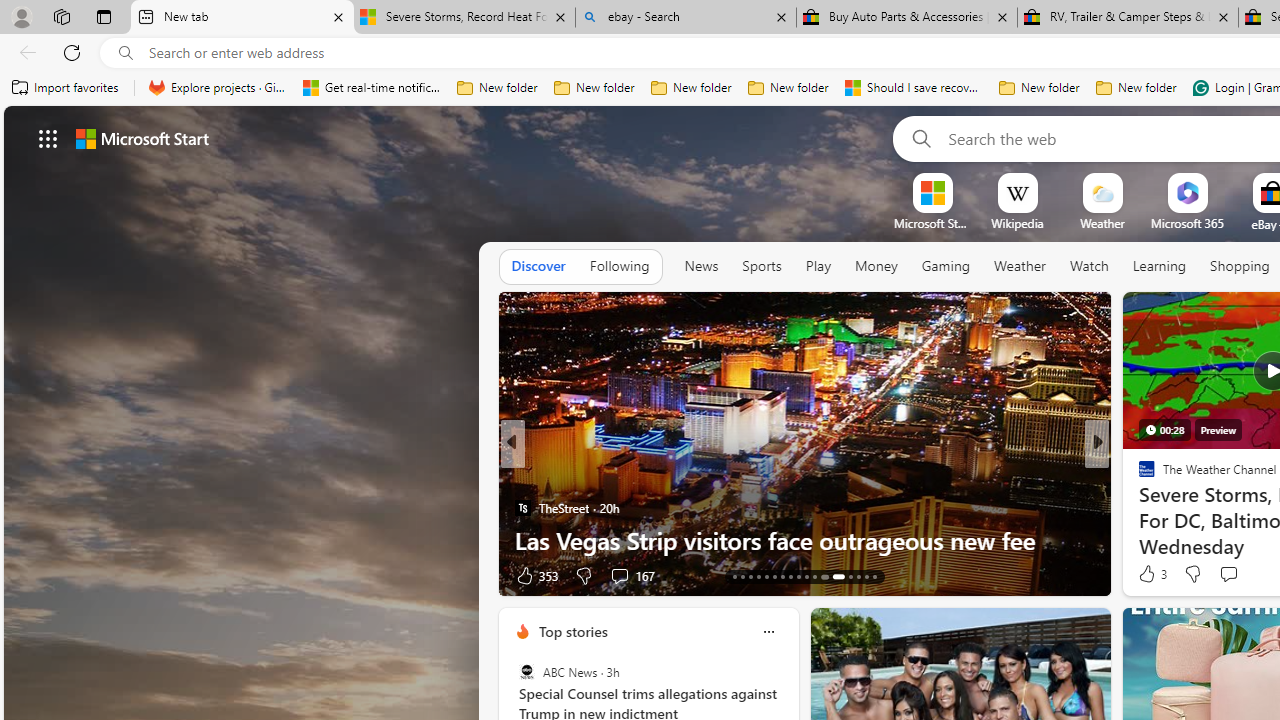 The height and width of the screenshot is (720, 1280). Describe the element at coordinates (48, 138) in the screenshot. I see `App launcher` at that location.